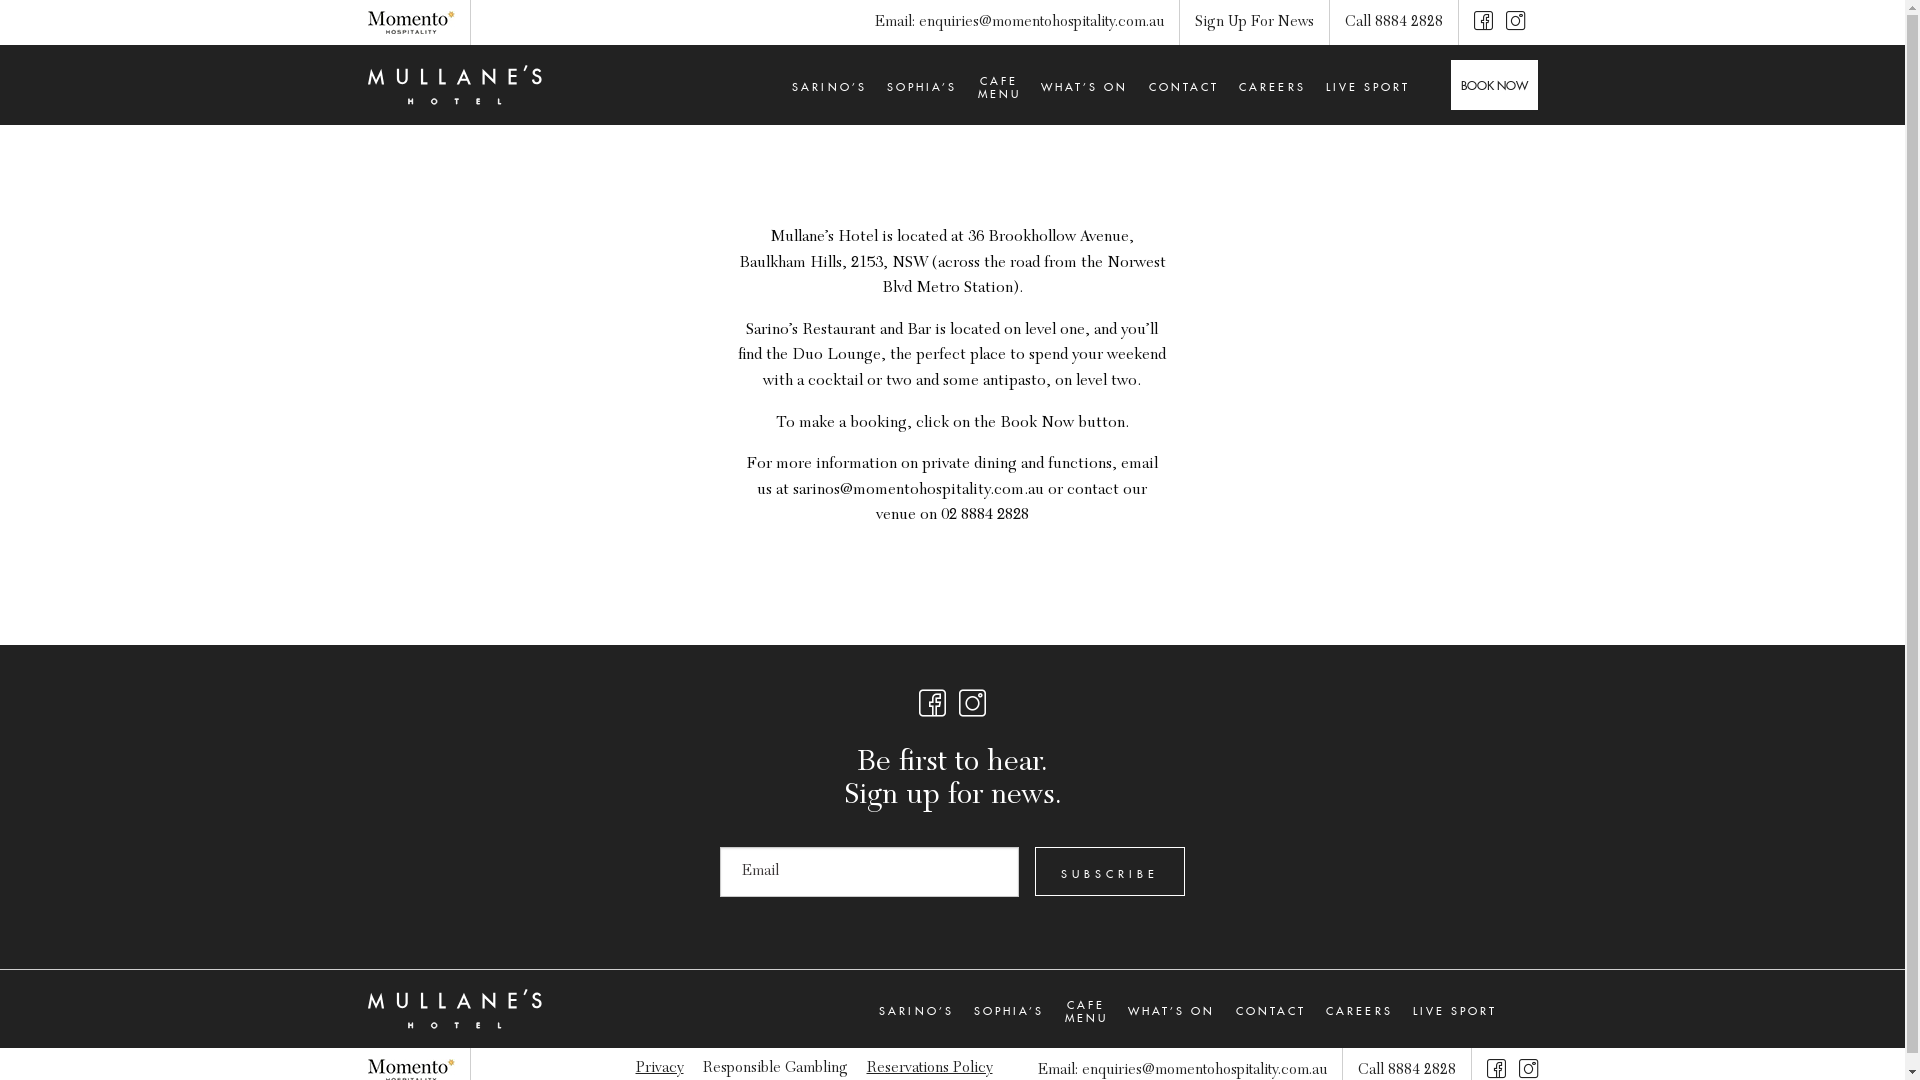 This screenshot has width=1920, height=1080. Describe the element at coordinates (1110, 872) in the screenshot. I see `Subscribe` at that location.